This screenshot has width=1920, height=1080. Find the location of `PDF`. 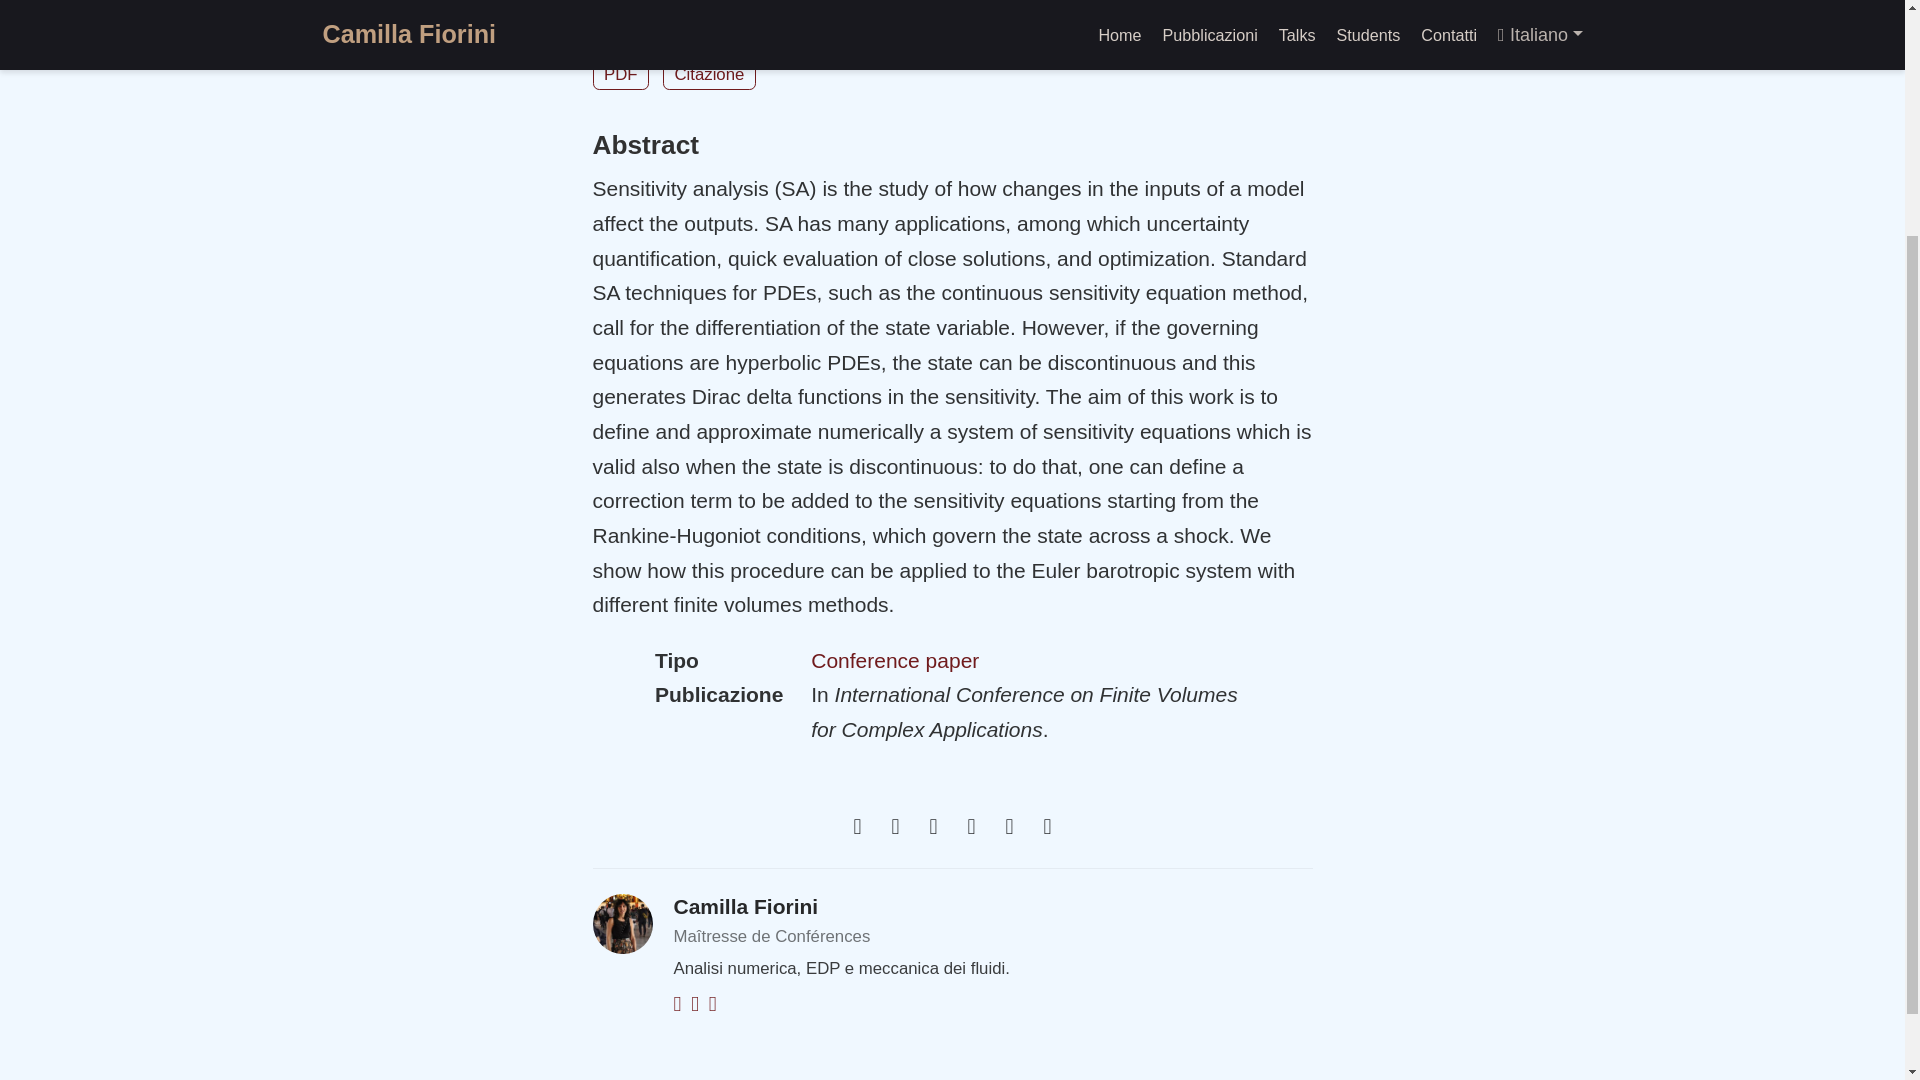

PDF is located at coordinates (620, 74).